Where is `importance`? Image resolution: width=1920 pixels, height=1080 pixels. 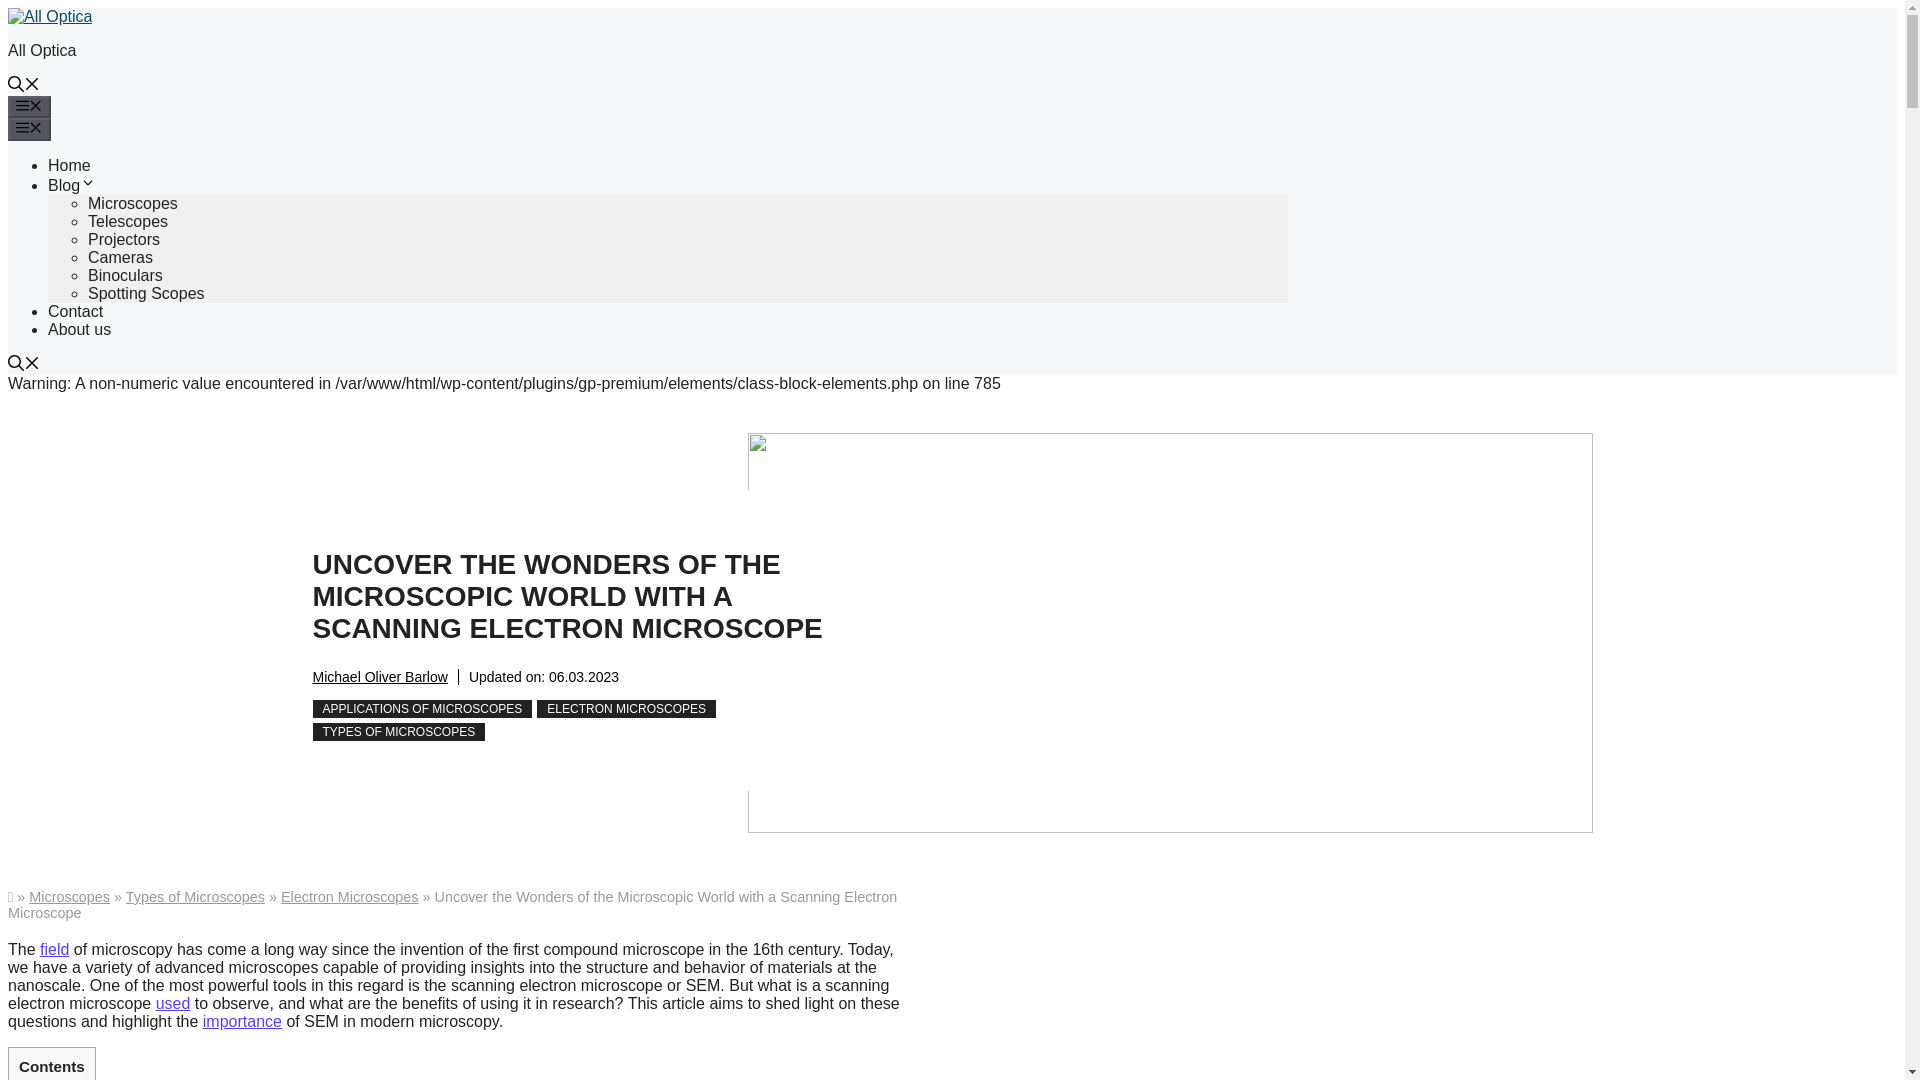 importance is located at coordinates (242, 1022).